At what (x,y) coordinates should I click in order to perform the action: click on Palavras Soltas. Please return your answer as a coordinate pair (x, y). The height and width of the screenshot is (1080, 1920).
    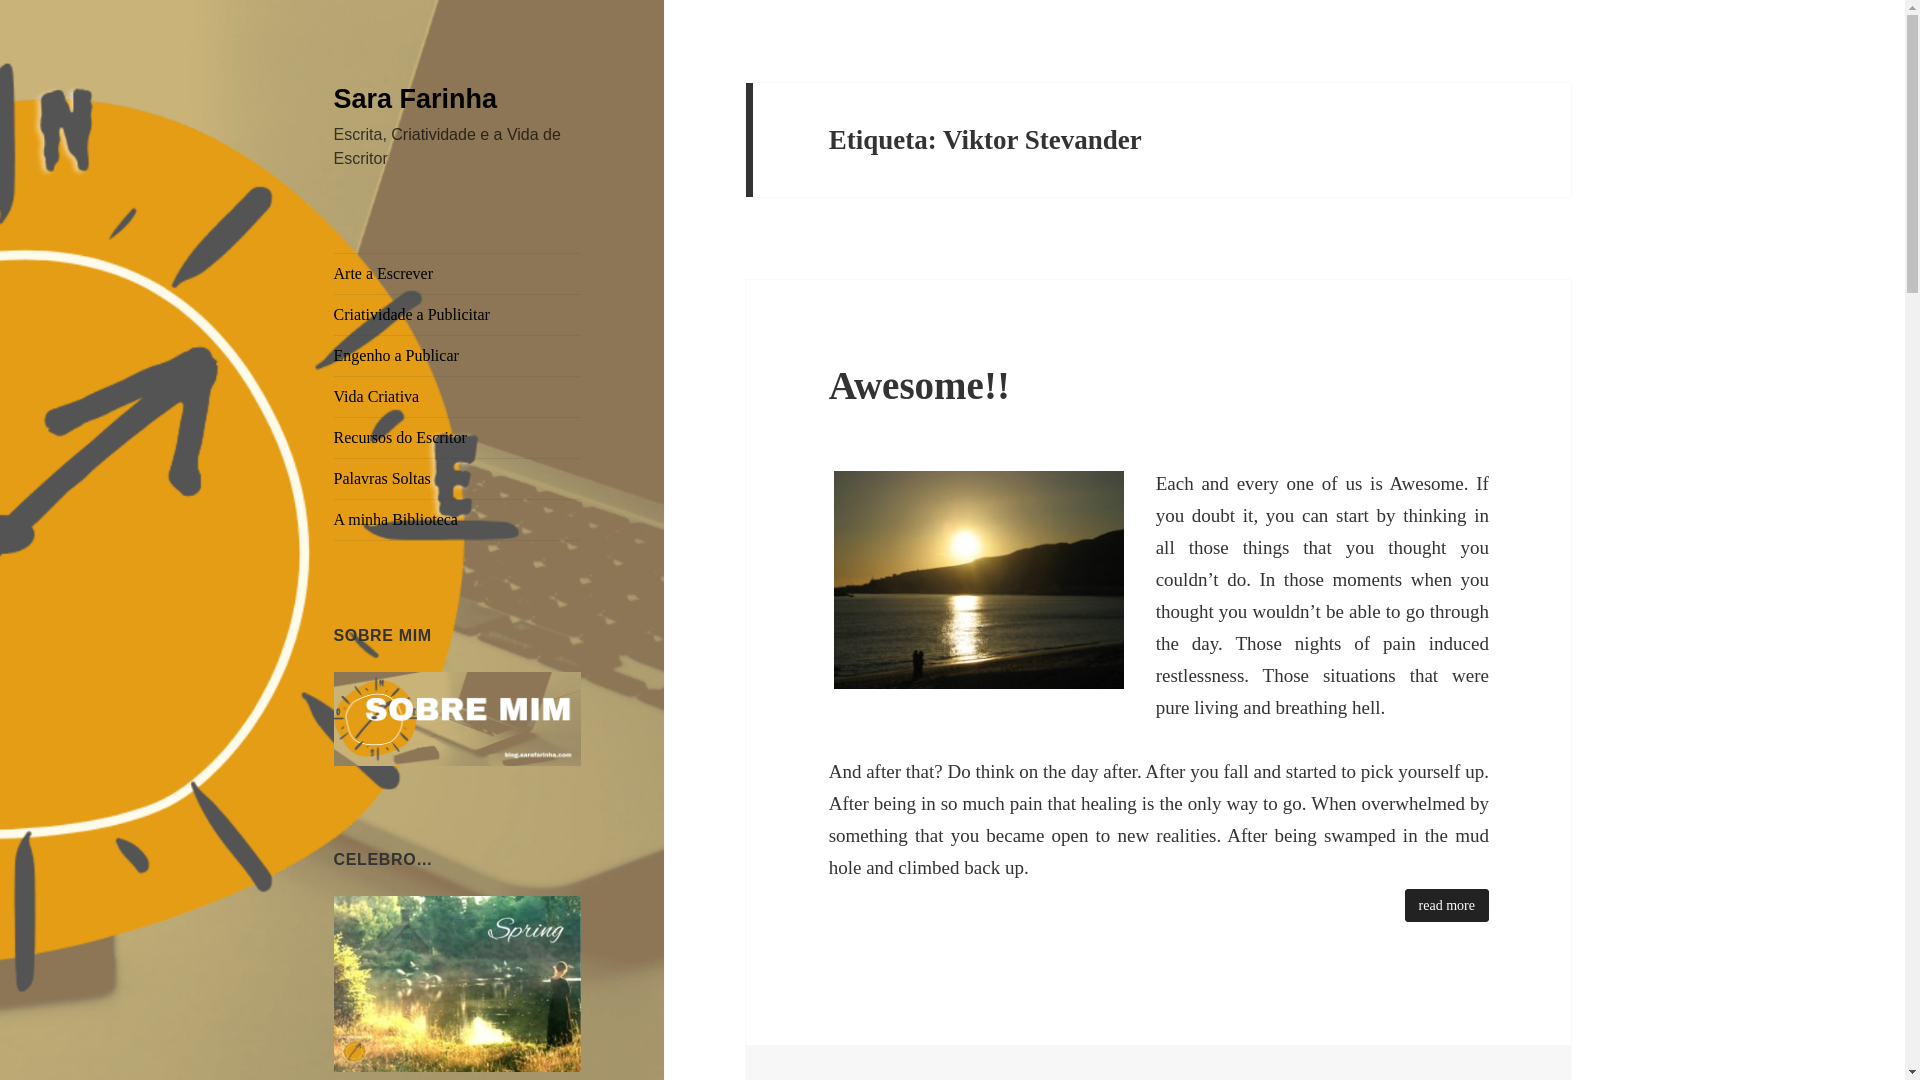
    Looking at the image, I should click on (458, 478).